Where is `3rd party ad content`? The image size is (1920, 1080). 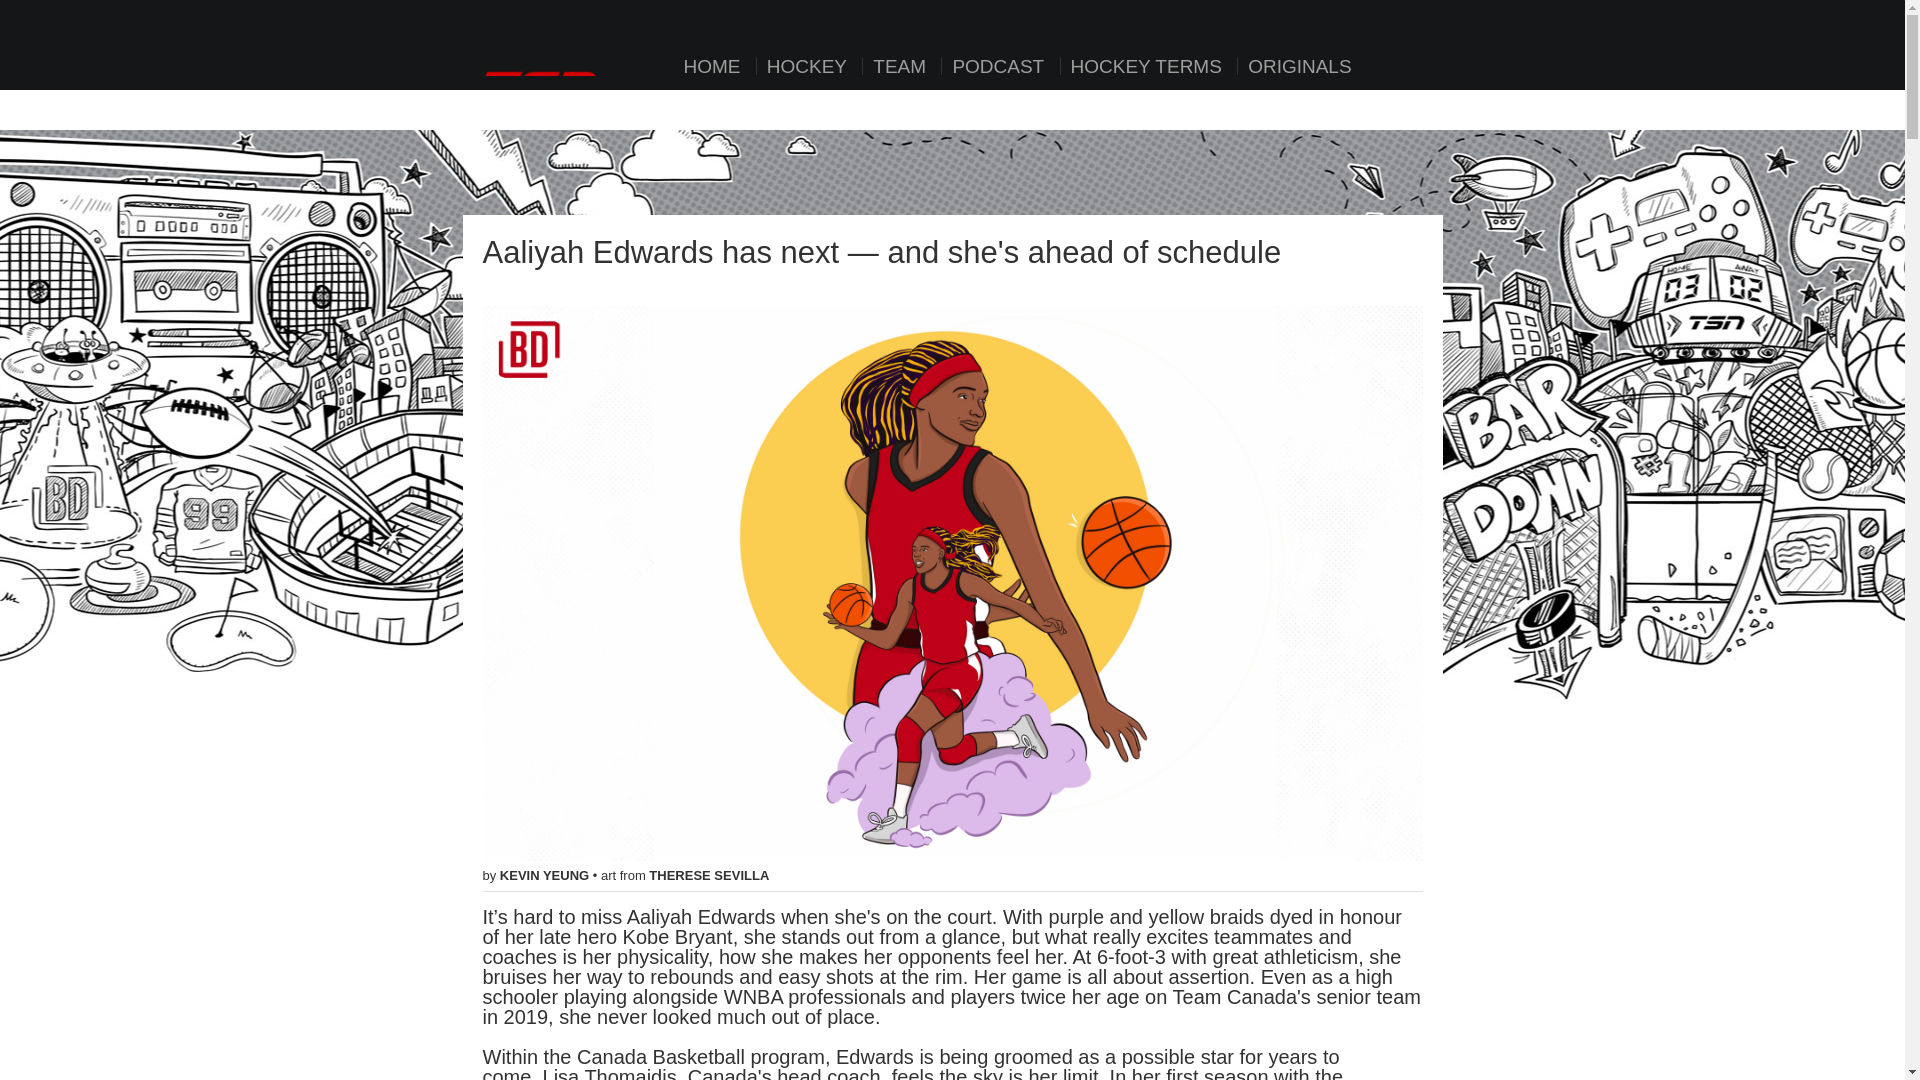
3rd party ad content is located at coordinates (951, 154).